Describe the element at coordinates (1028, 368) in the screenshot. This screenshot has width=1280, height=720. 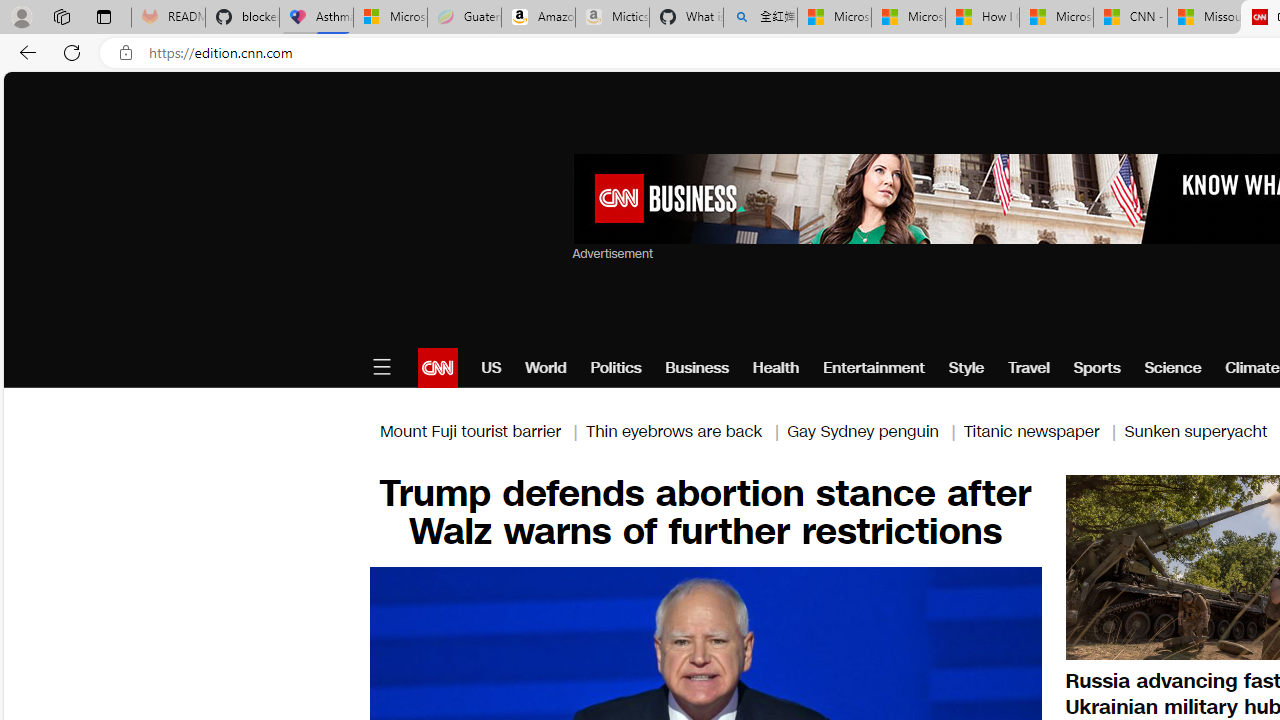
I see `Travel` at that location.